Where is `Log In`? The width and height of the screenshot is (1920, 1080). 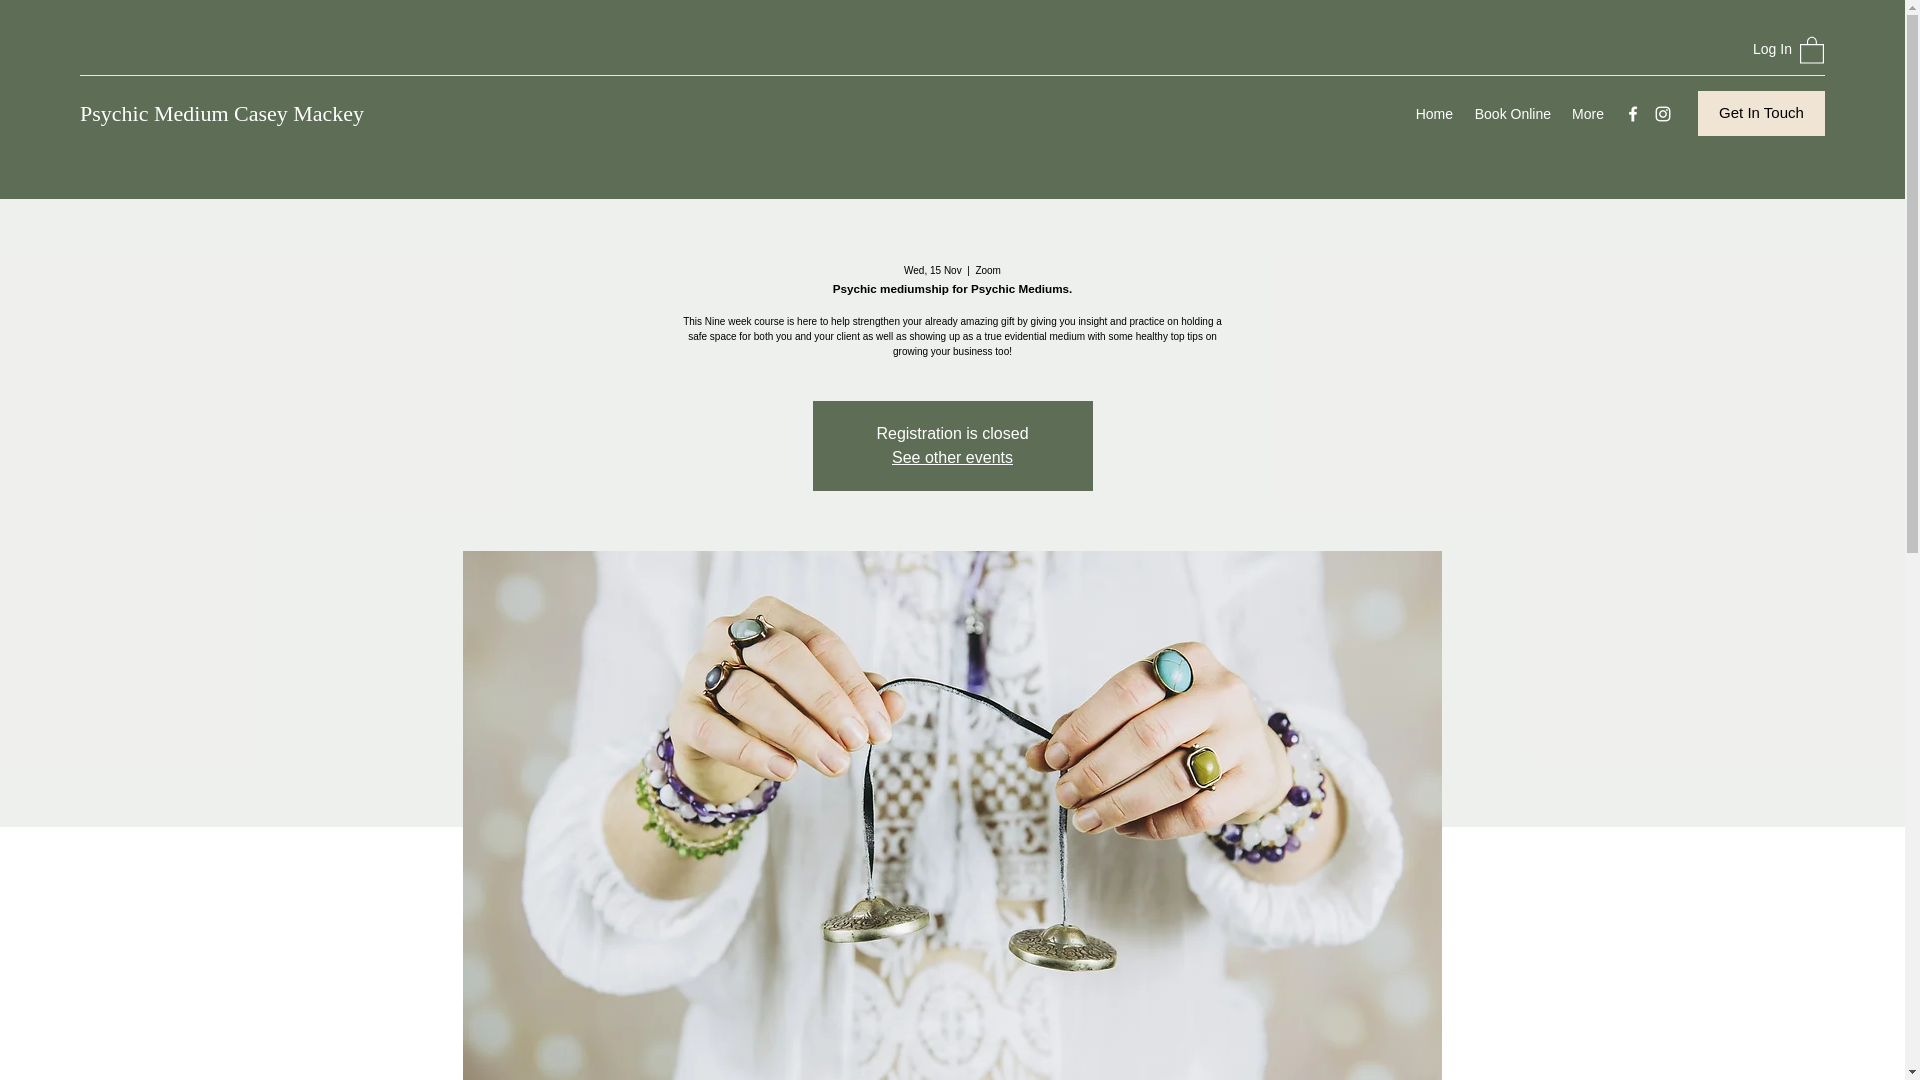 Log In is located at coordinates (1748, 50).